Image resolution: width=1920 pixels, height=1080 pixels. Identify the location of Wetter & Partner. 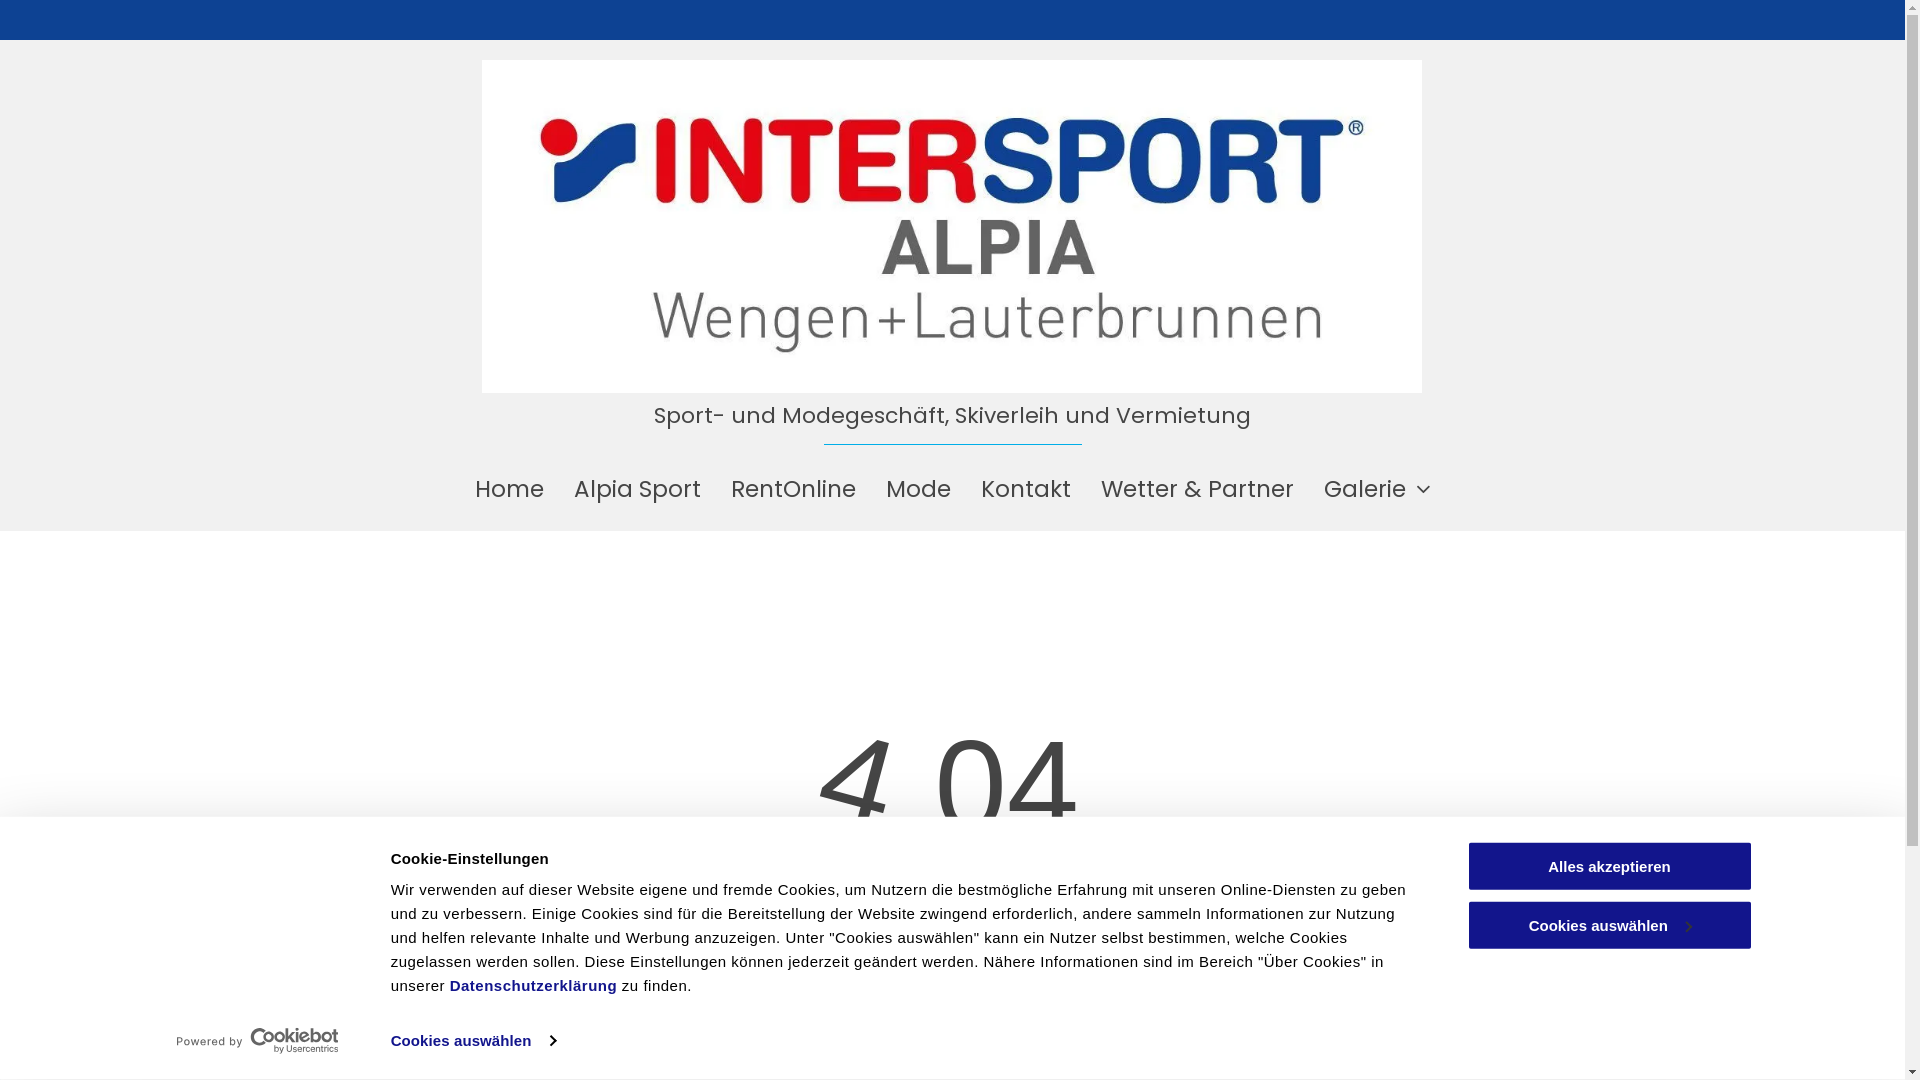
(1198, 489).